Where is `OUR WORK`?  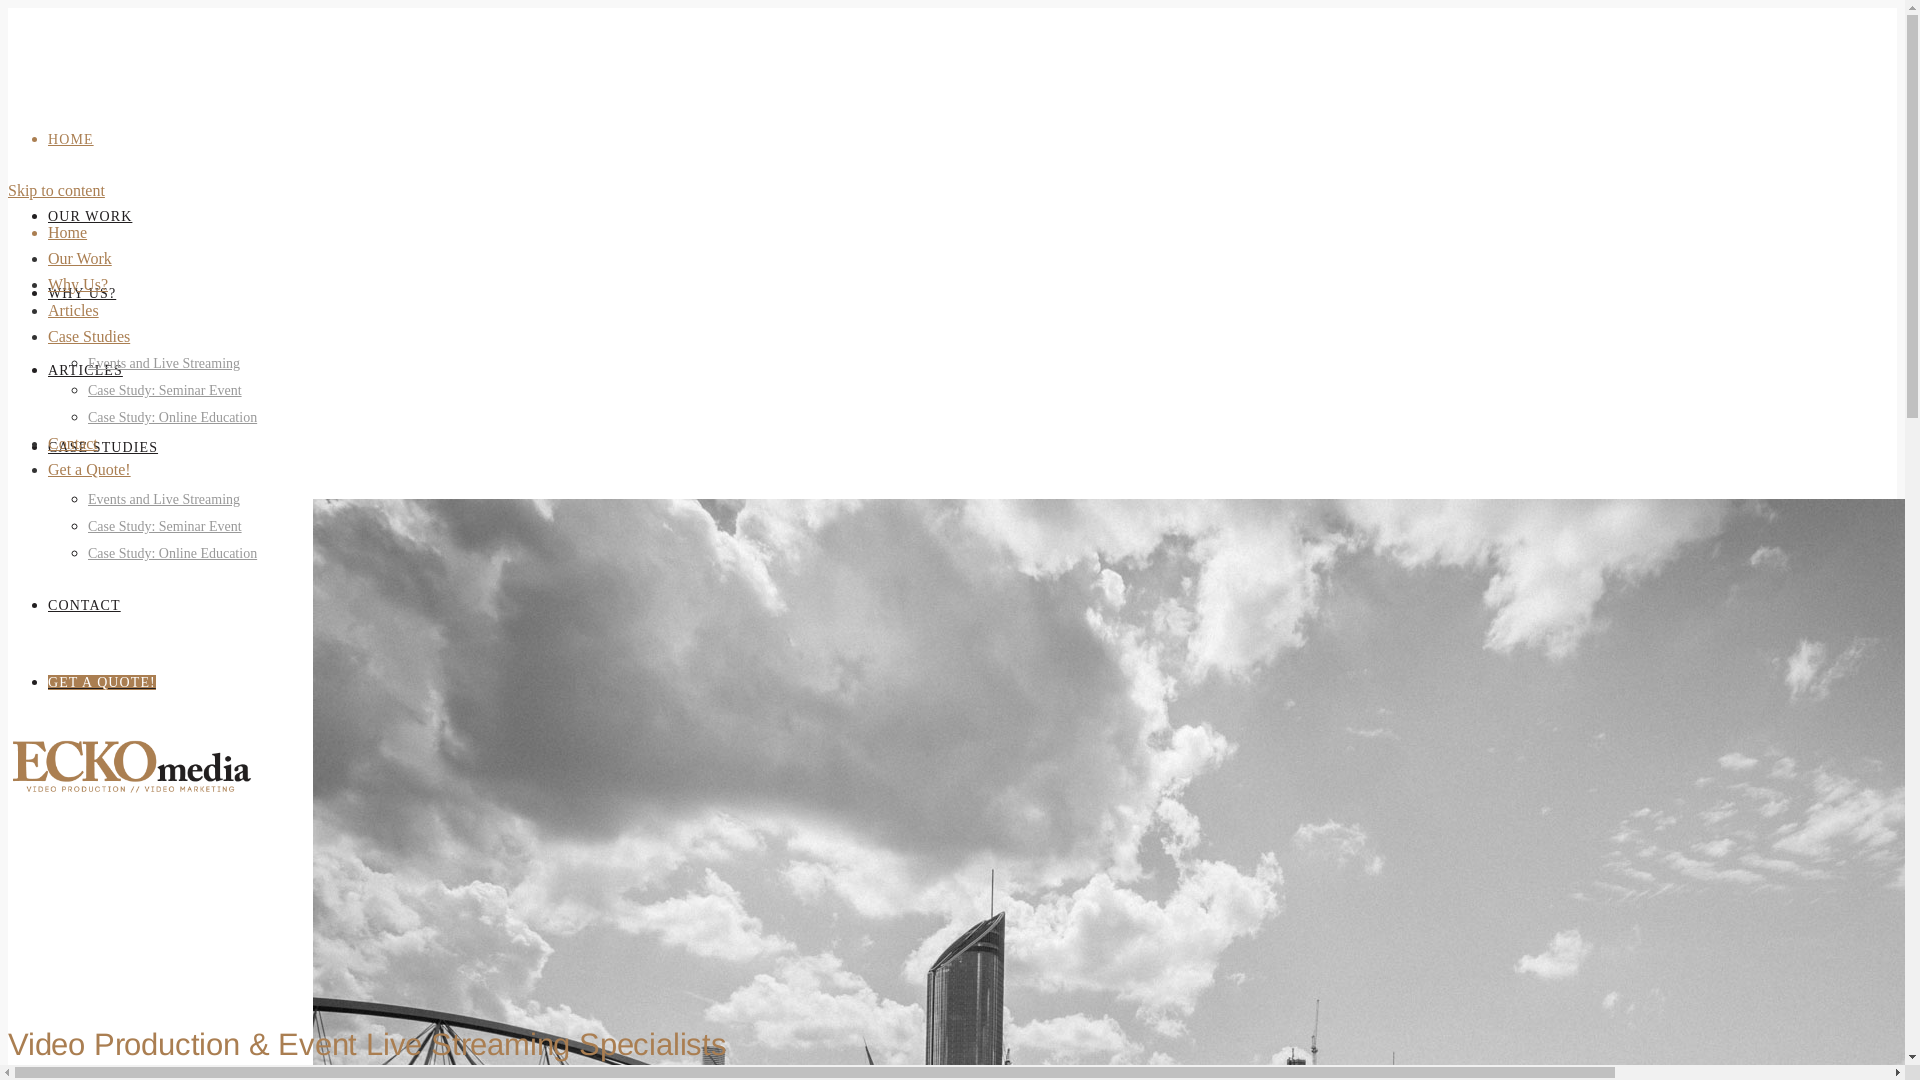
OUR WORK is located at coordinates (90, 216).